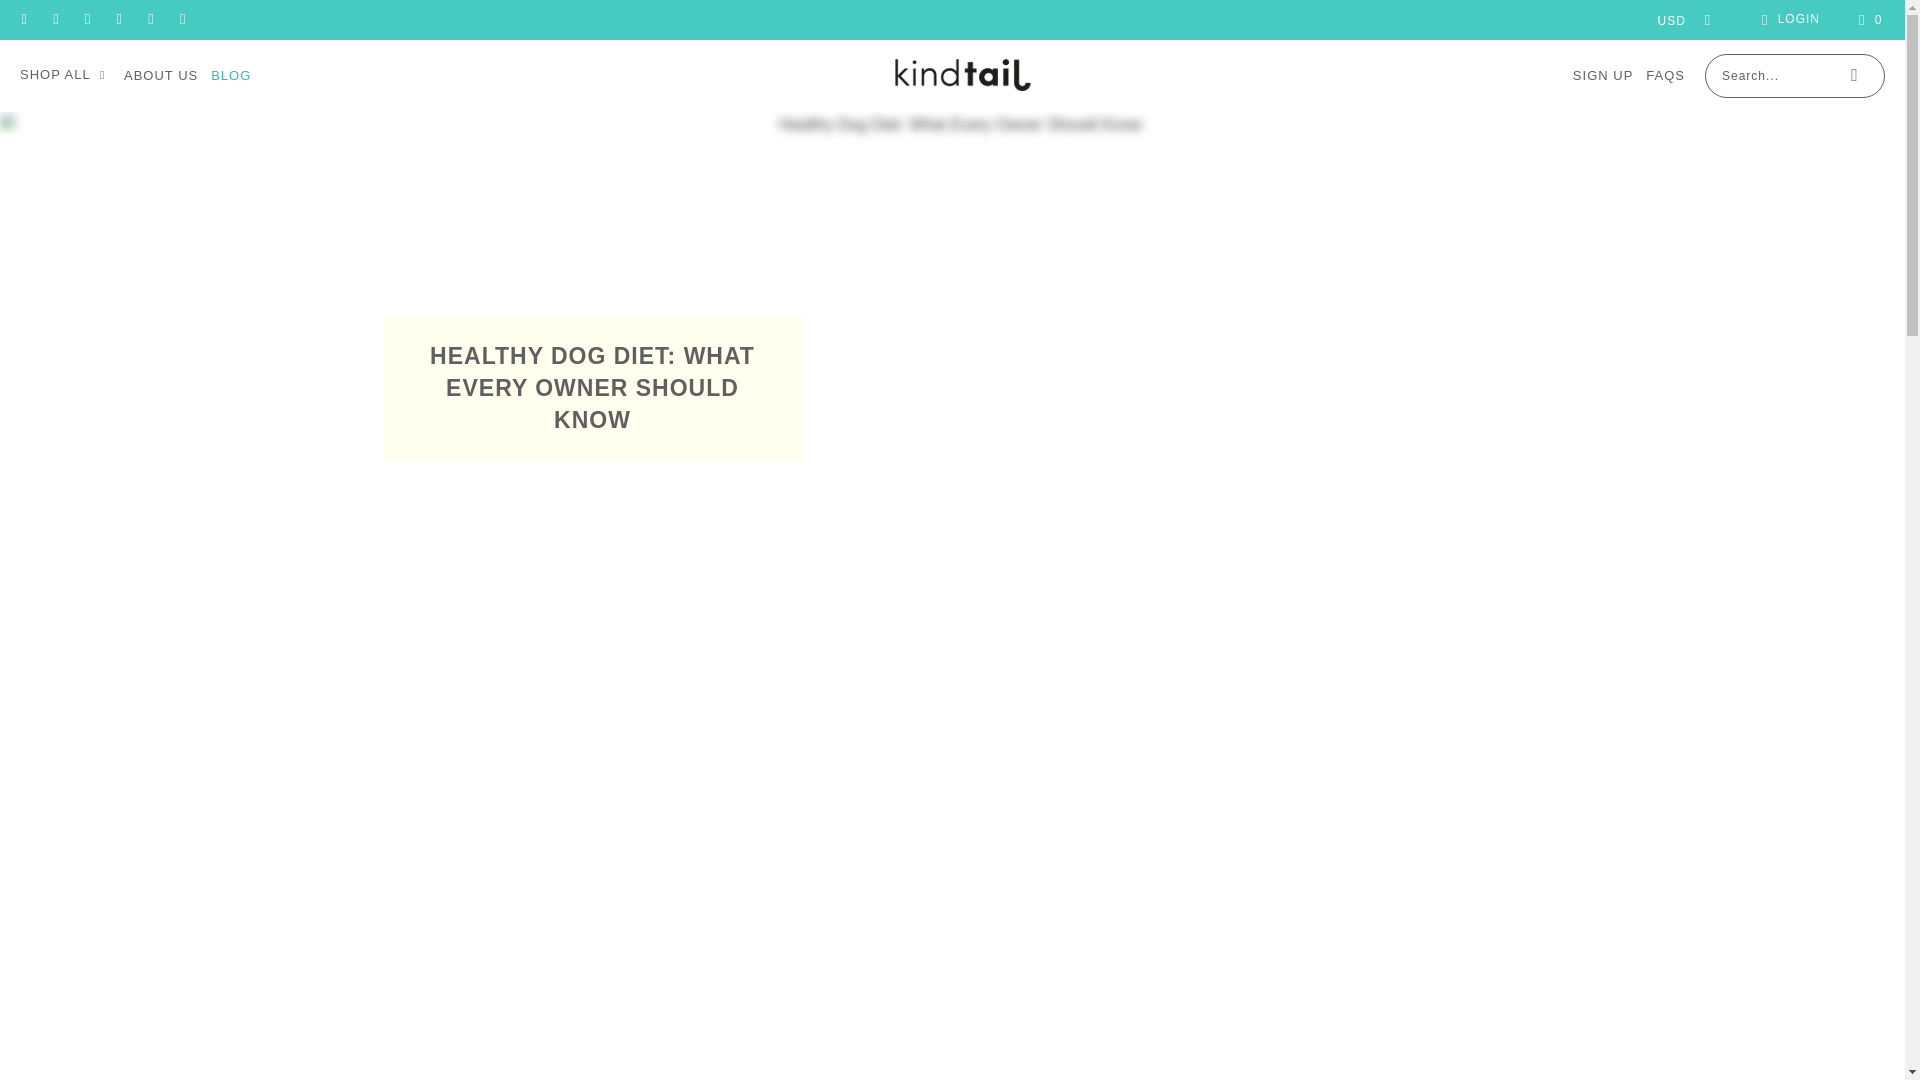  I want to click on Email KindTail, so click(24, 20).